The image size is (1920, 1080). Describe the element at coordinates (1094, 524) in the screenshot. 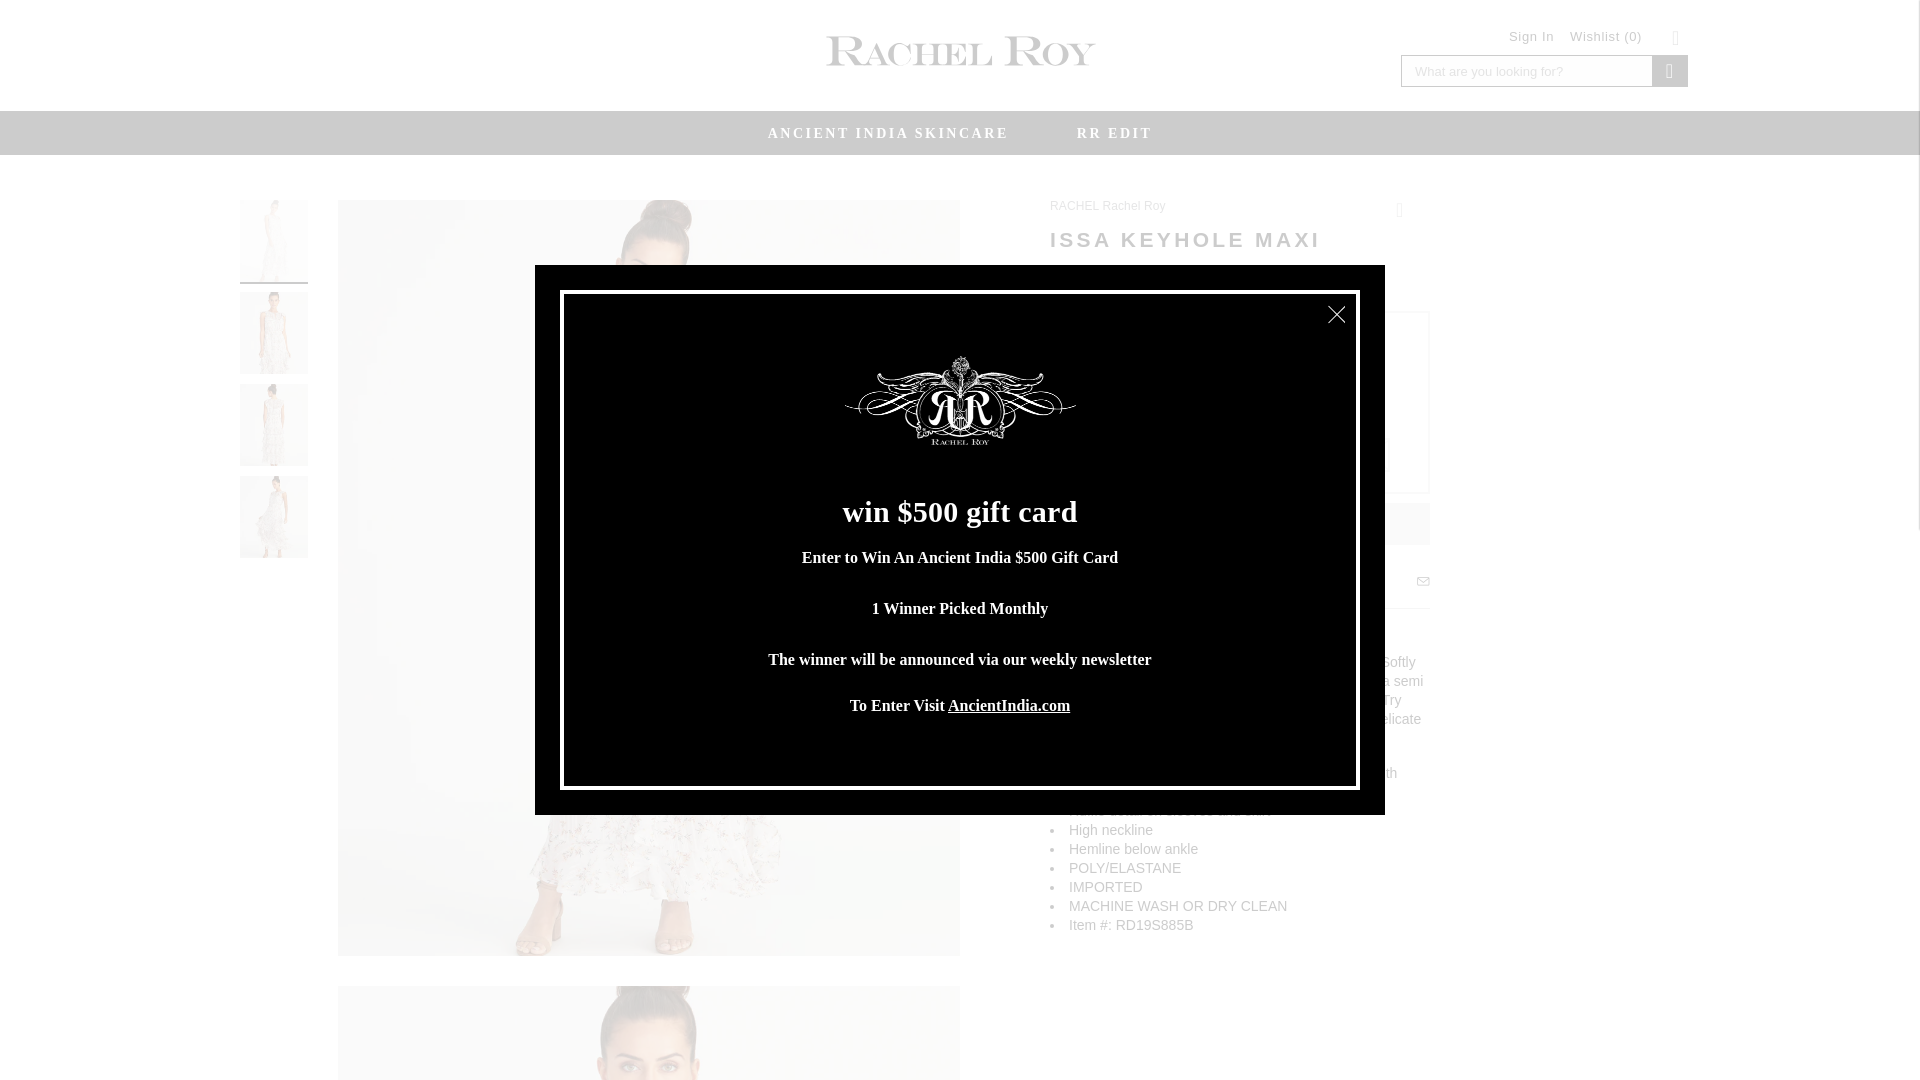

I see `1` at that location.